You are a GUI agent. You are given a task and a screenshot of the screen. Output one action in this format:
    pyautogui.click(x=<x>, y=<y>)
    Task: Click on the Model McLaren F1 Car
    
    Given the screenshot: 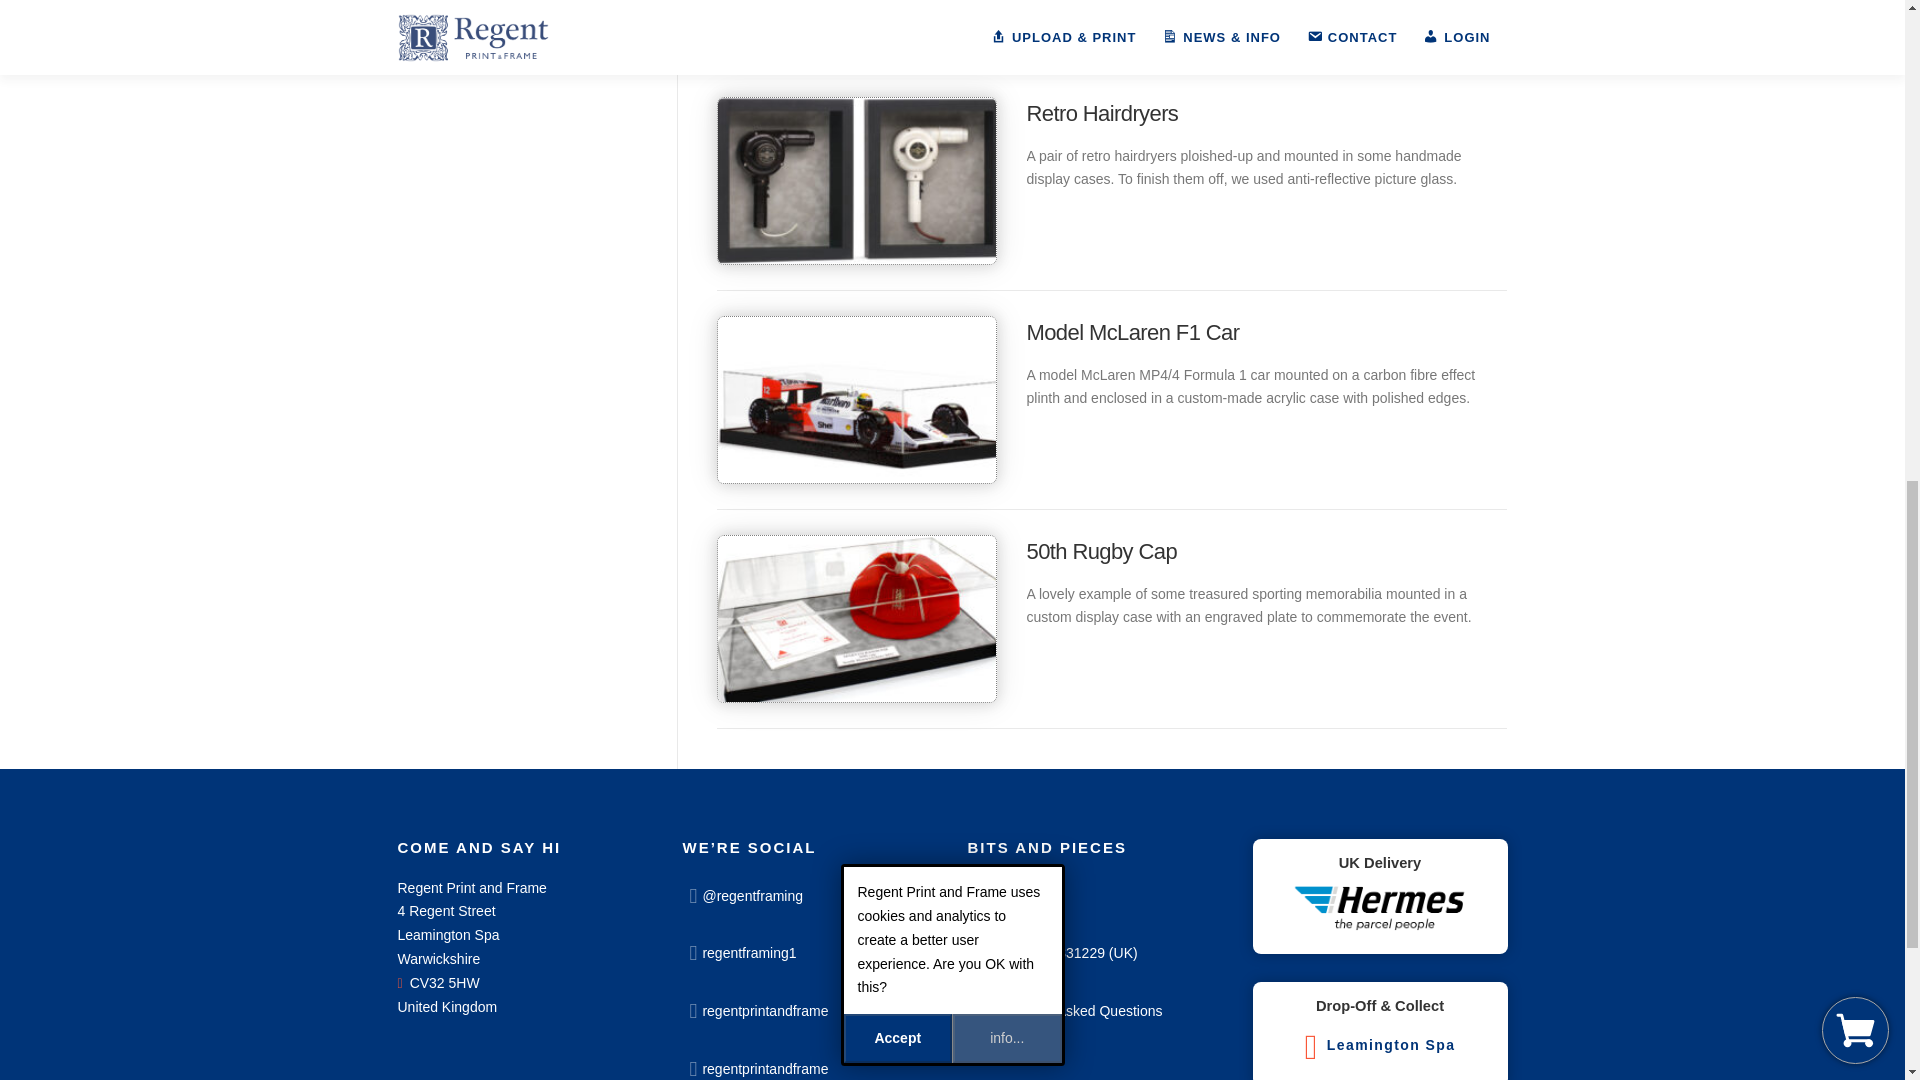 What is the action you would take?
    pyautogui.click(x=1132, y=332)
    